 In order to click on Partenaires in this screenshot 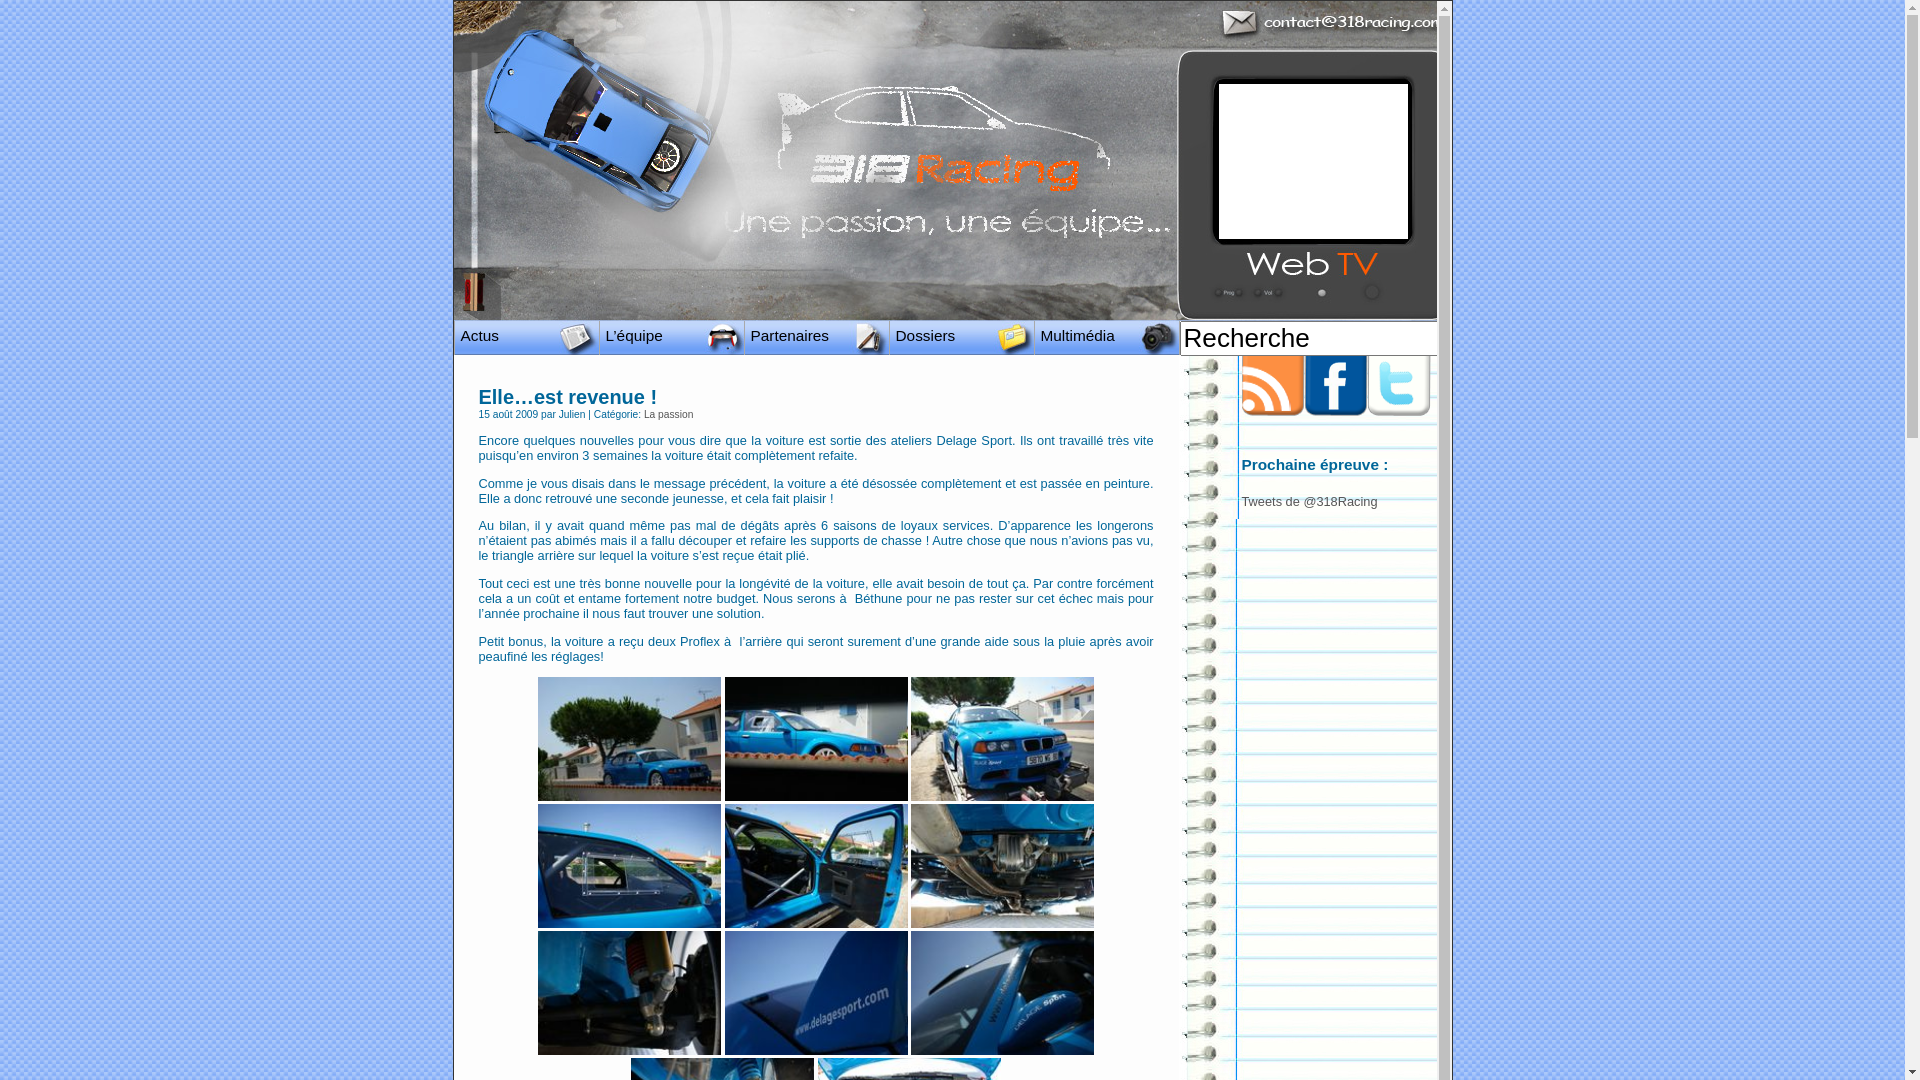, I will do `click(820, 336)`.